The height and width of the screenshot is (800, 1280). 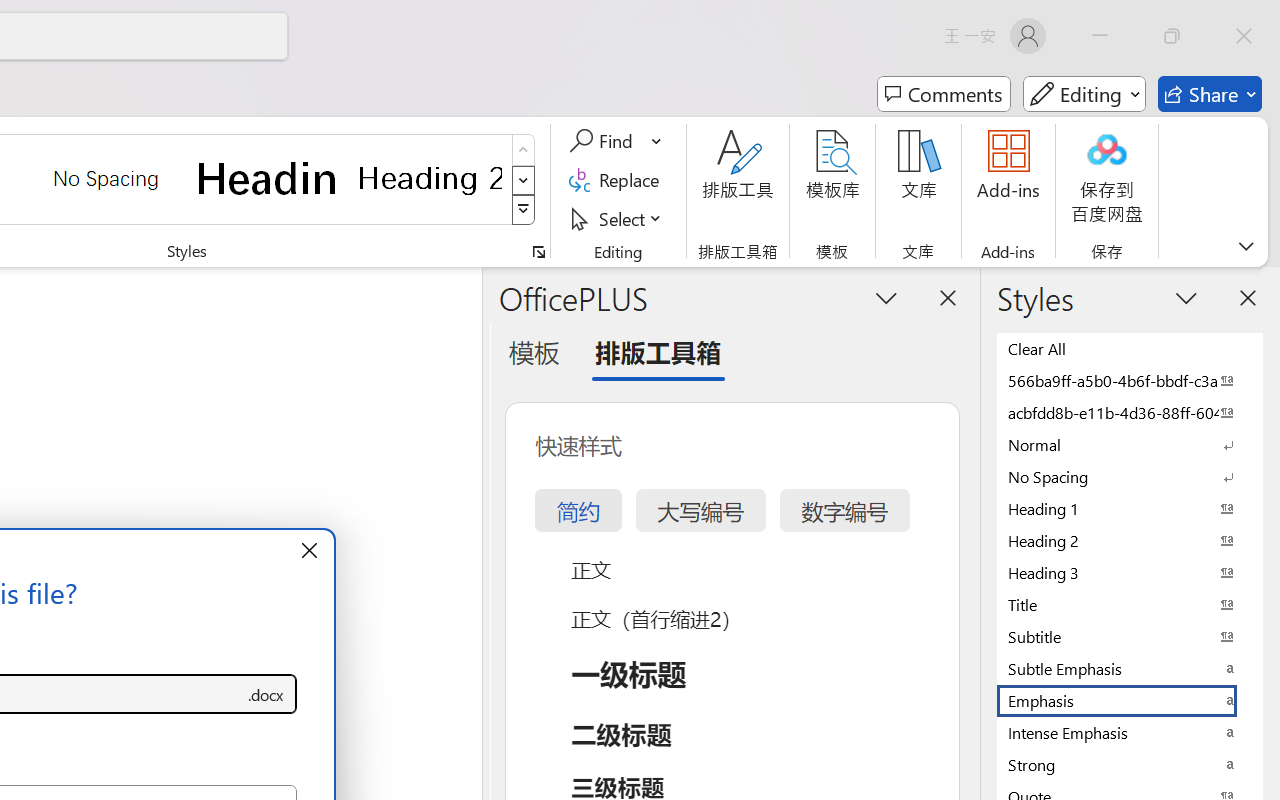 What do you see at coordinates (1084, 94) in the screenshot?
I see `Mode` at bounding box center [1084, 94].